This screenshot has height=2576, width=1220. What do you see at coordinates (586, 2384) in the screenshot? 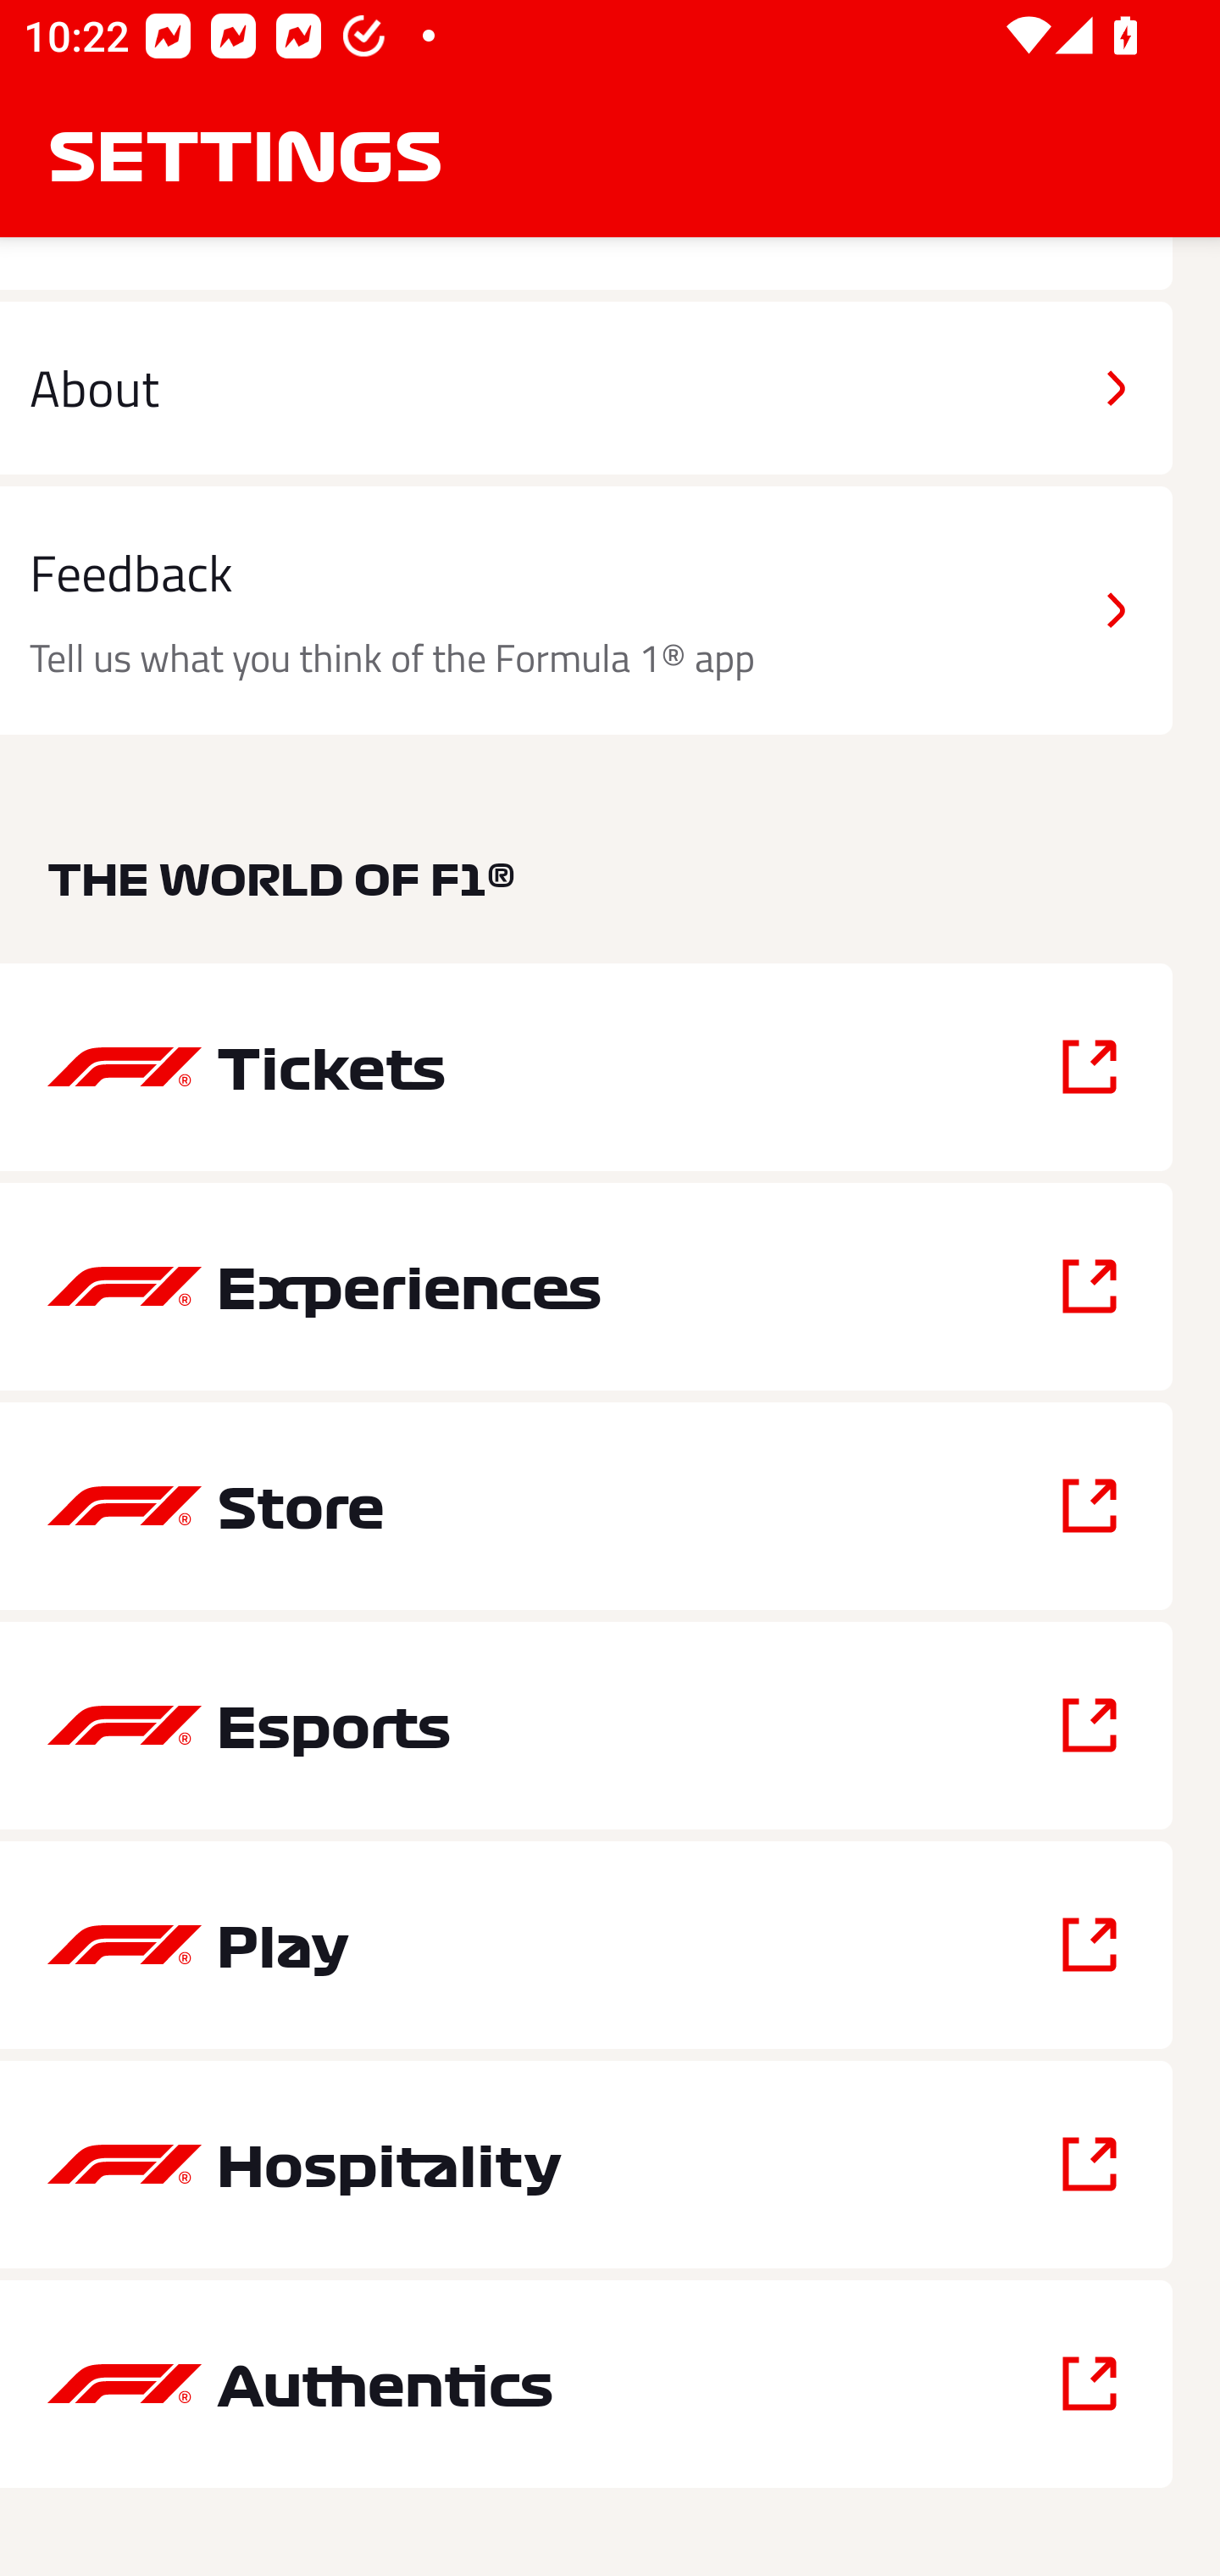
I see `Authentics` at bounding box center [586, 2384].